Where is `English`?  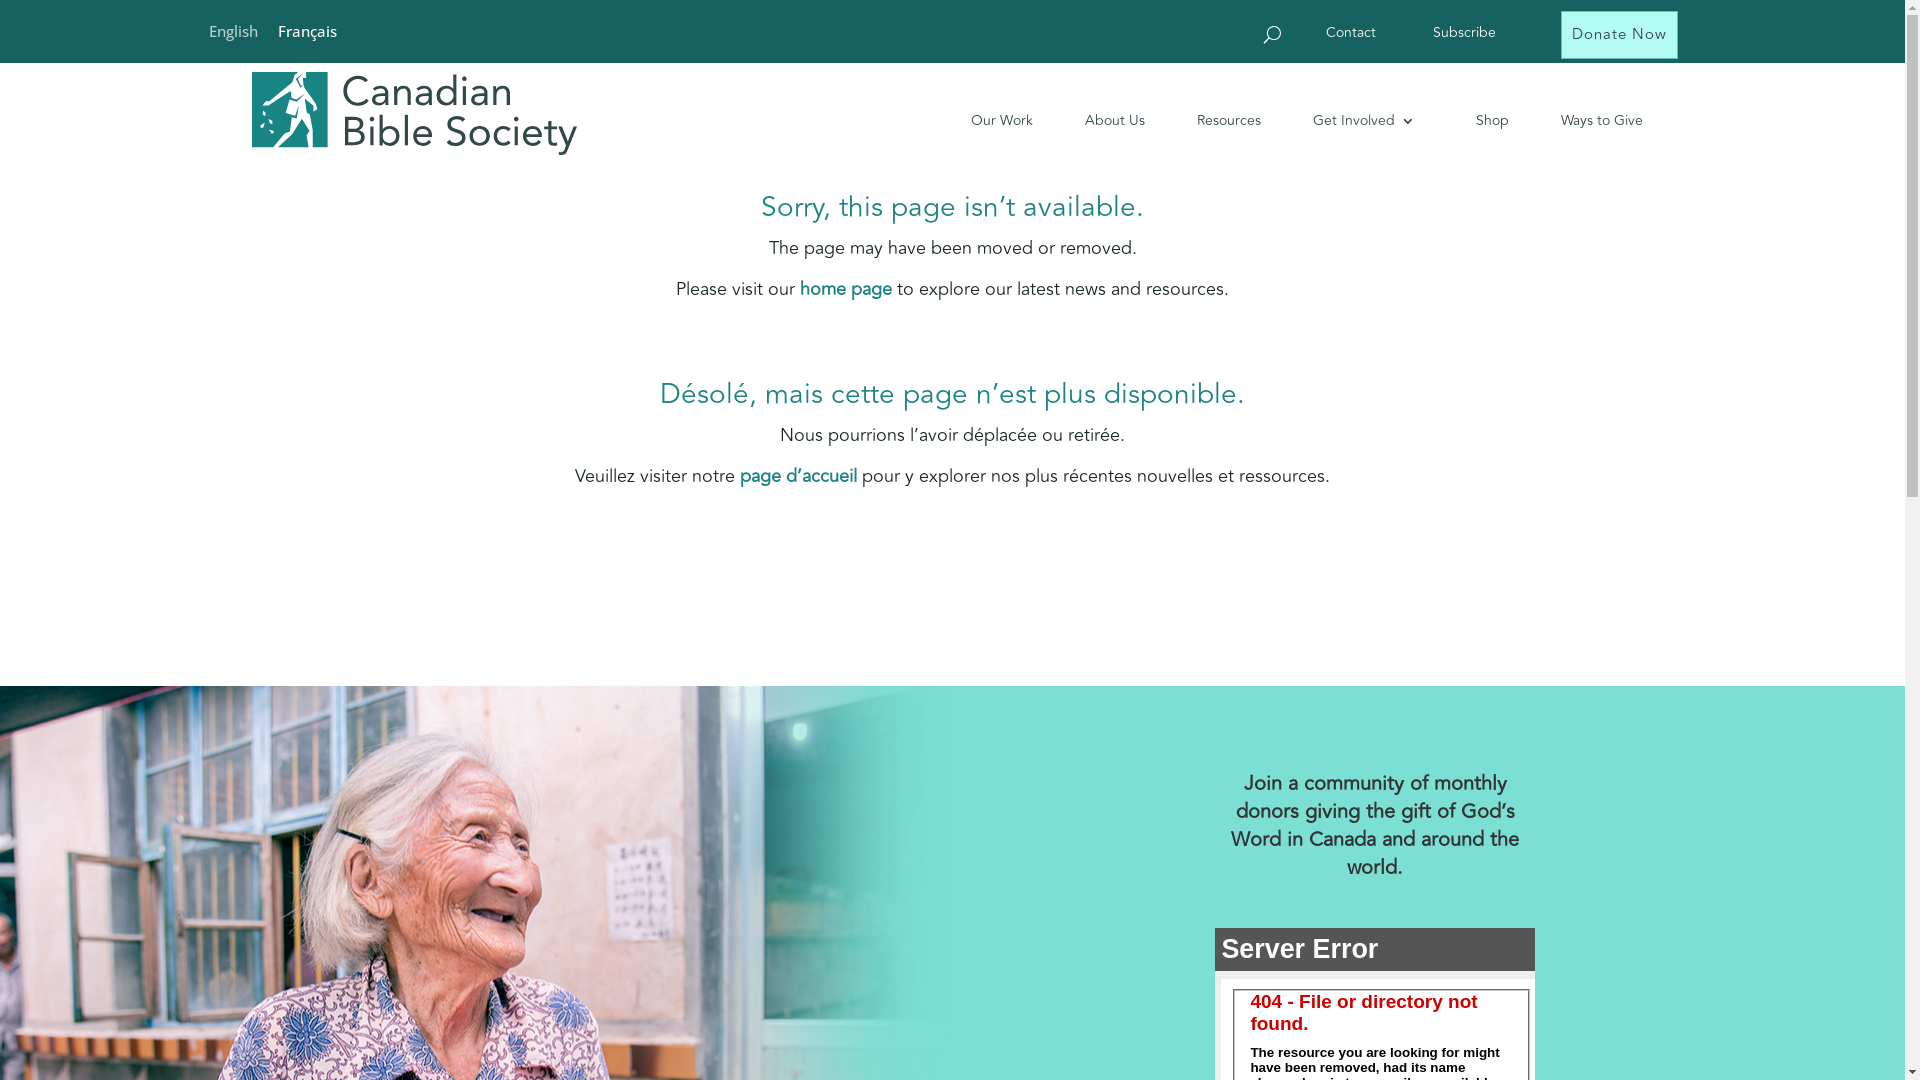 English is located at coordinates (232, 30).